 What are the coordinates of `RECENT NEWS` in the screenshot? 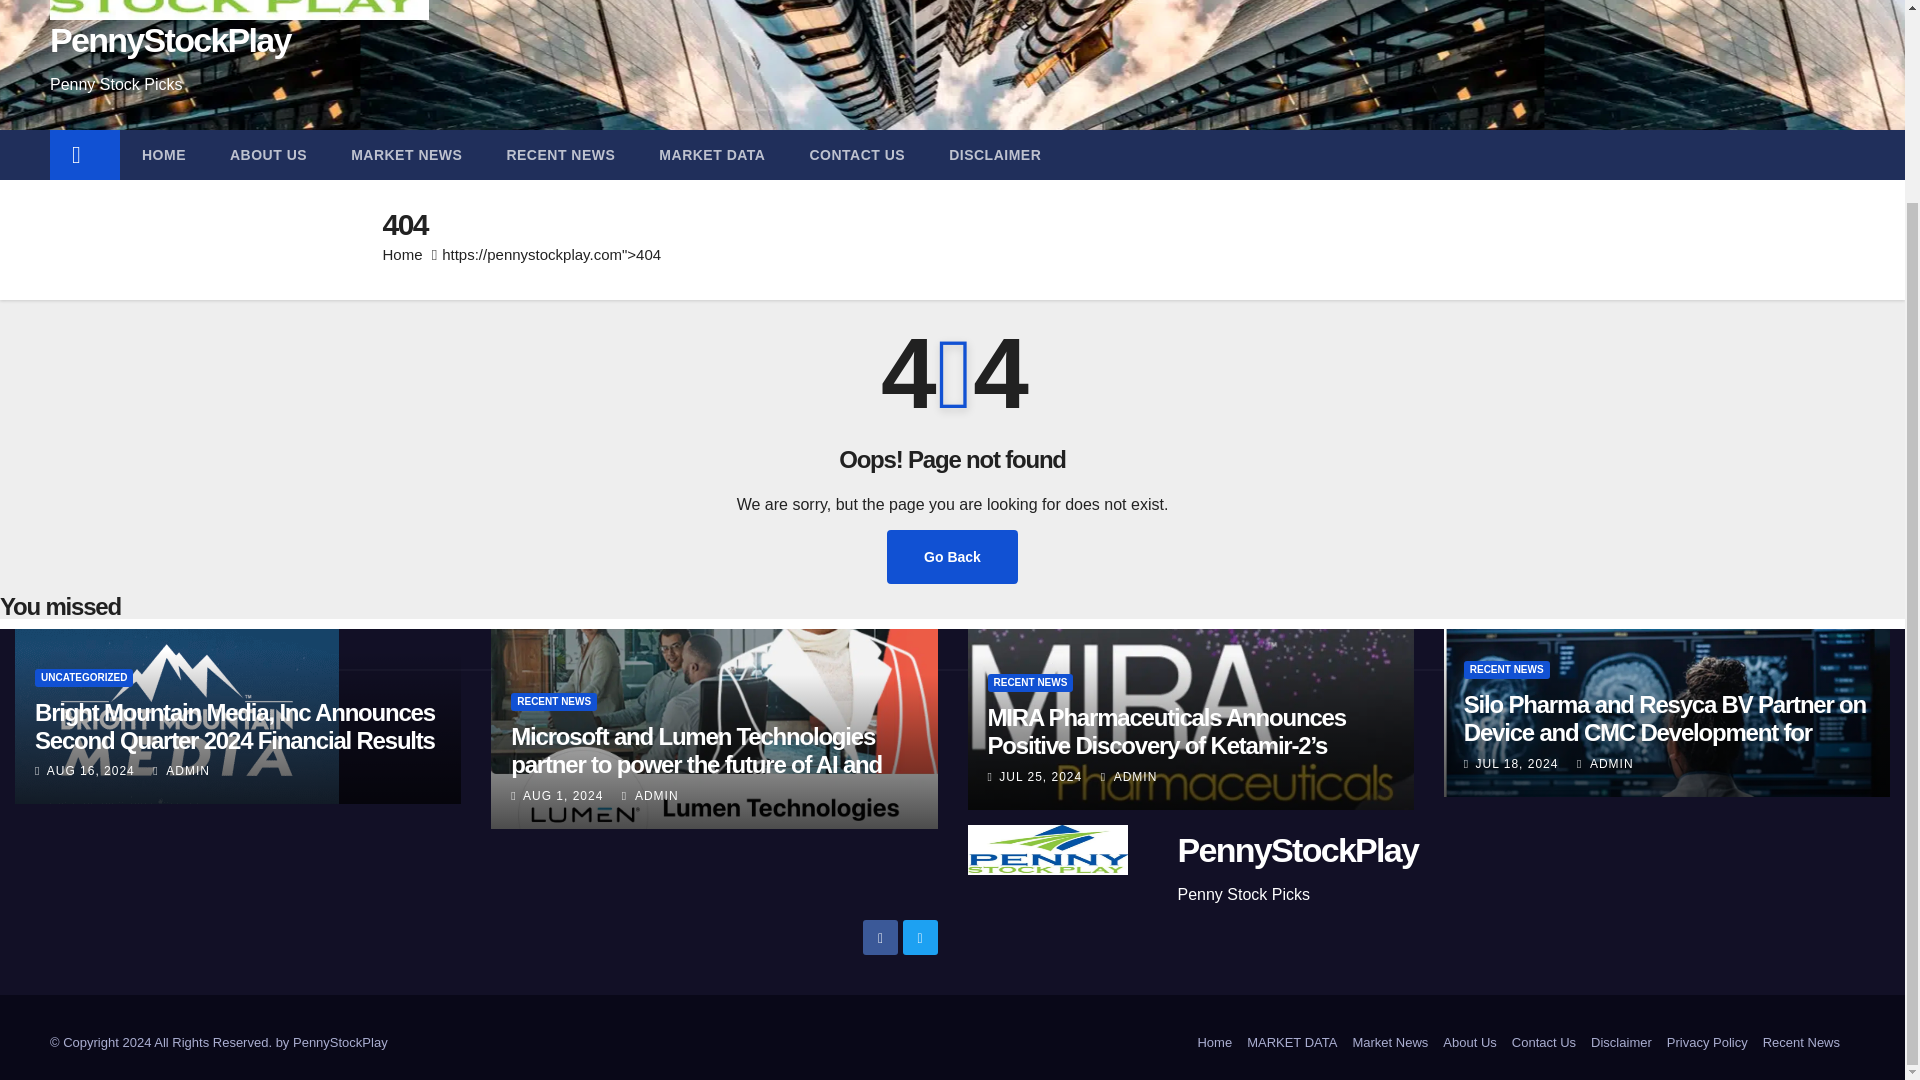 It's located at (554, 702).